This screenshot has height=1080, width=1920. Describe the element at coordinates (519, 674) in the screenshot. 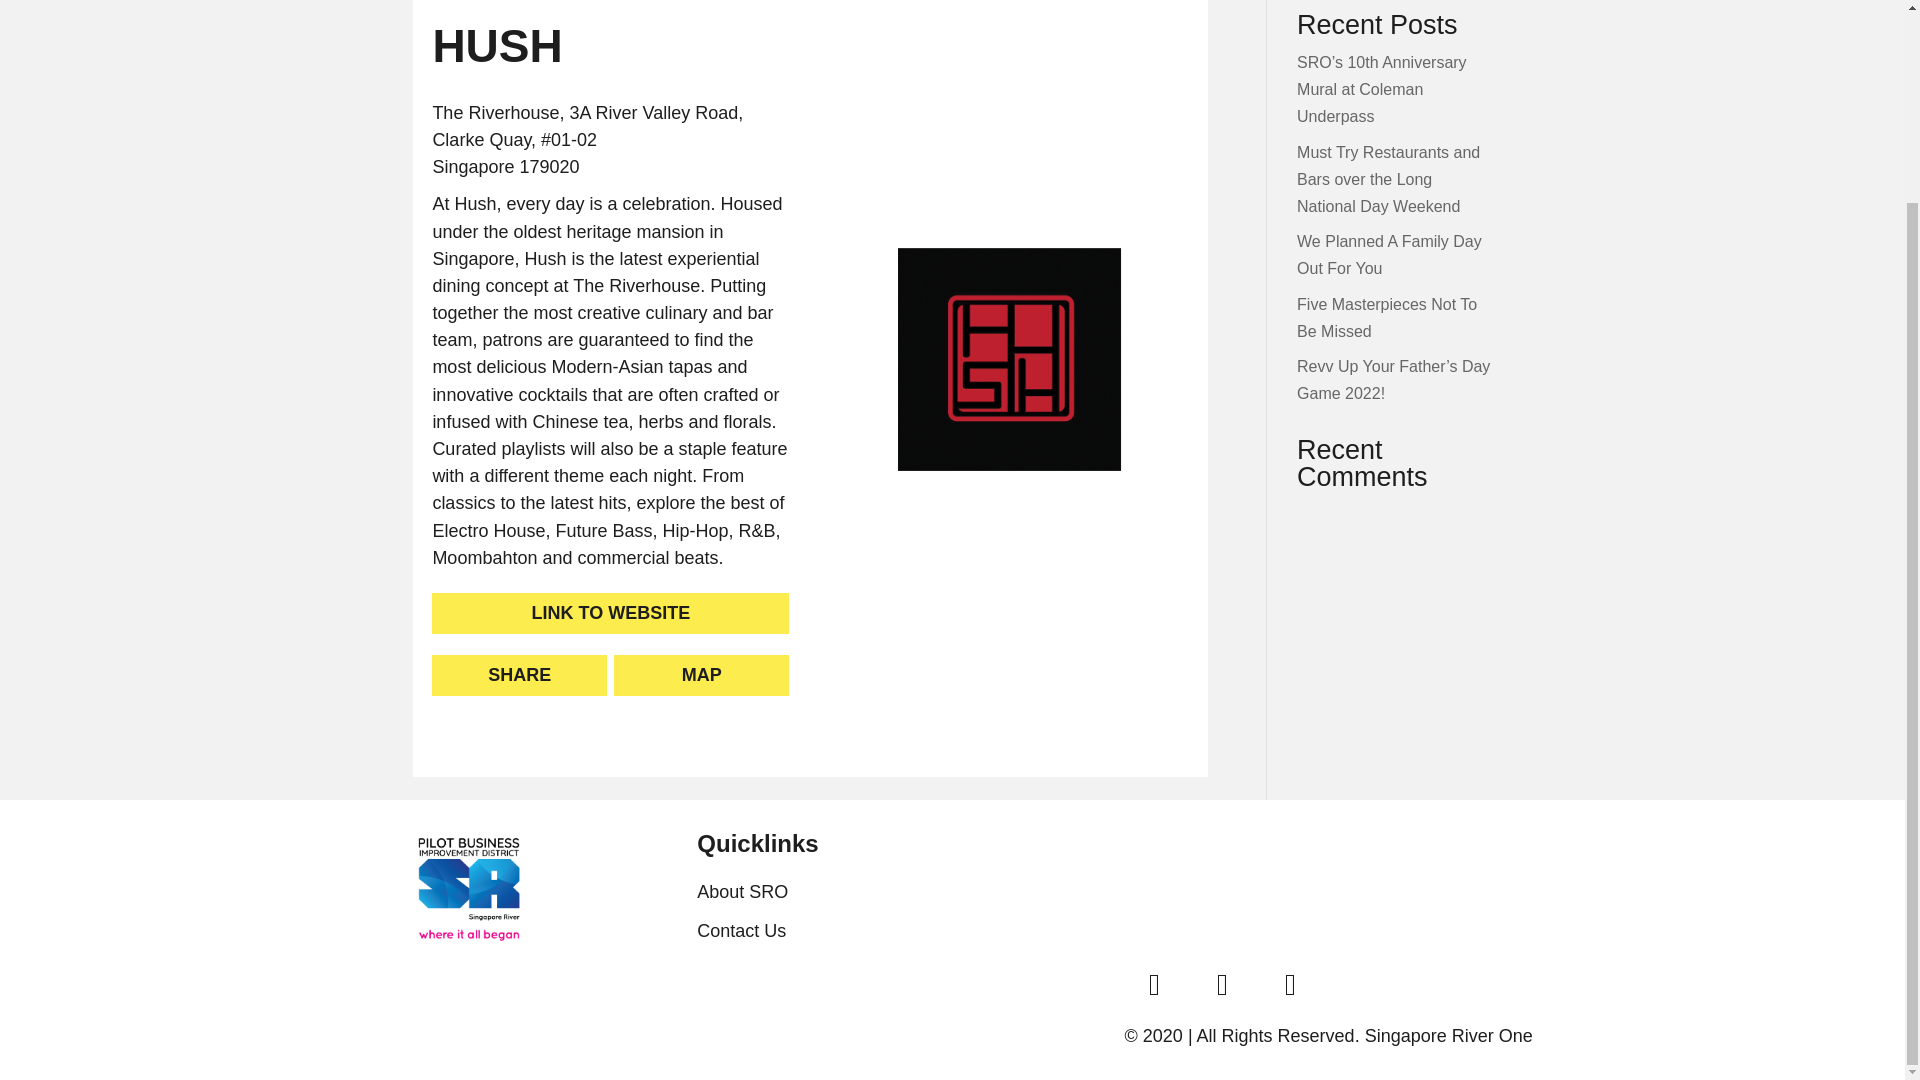

I see `SHARE` at that location.